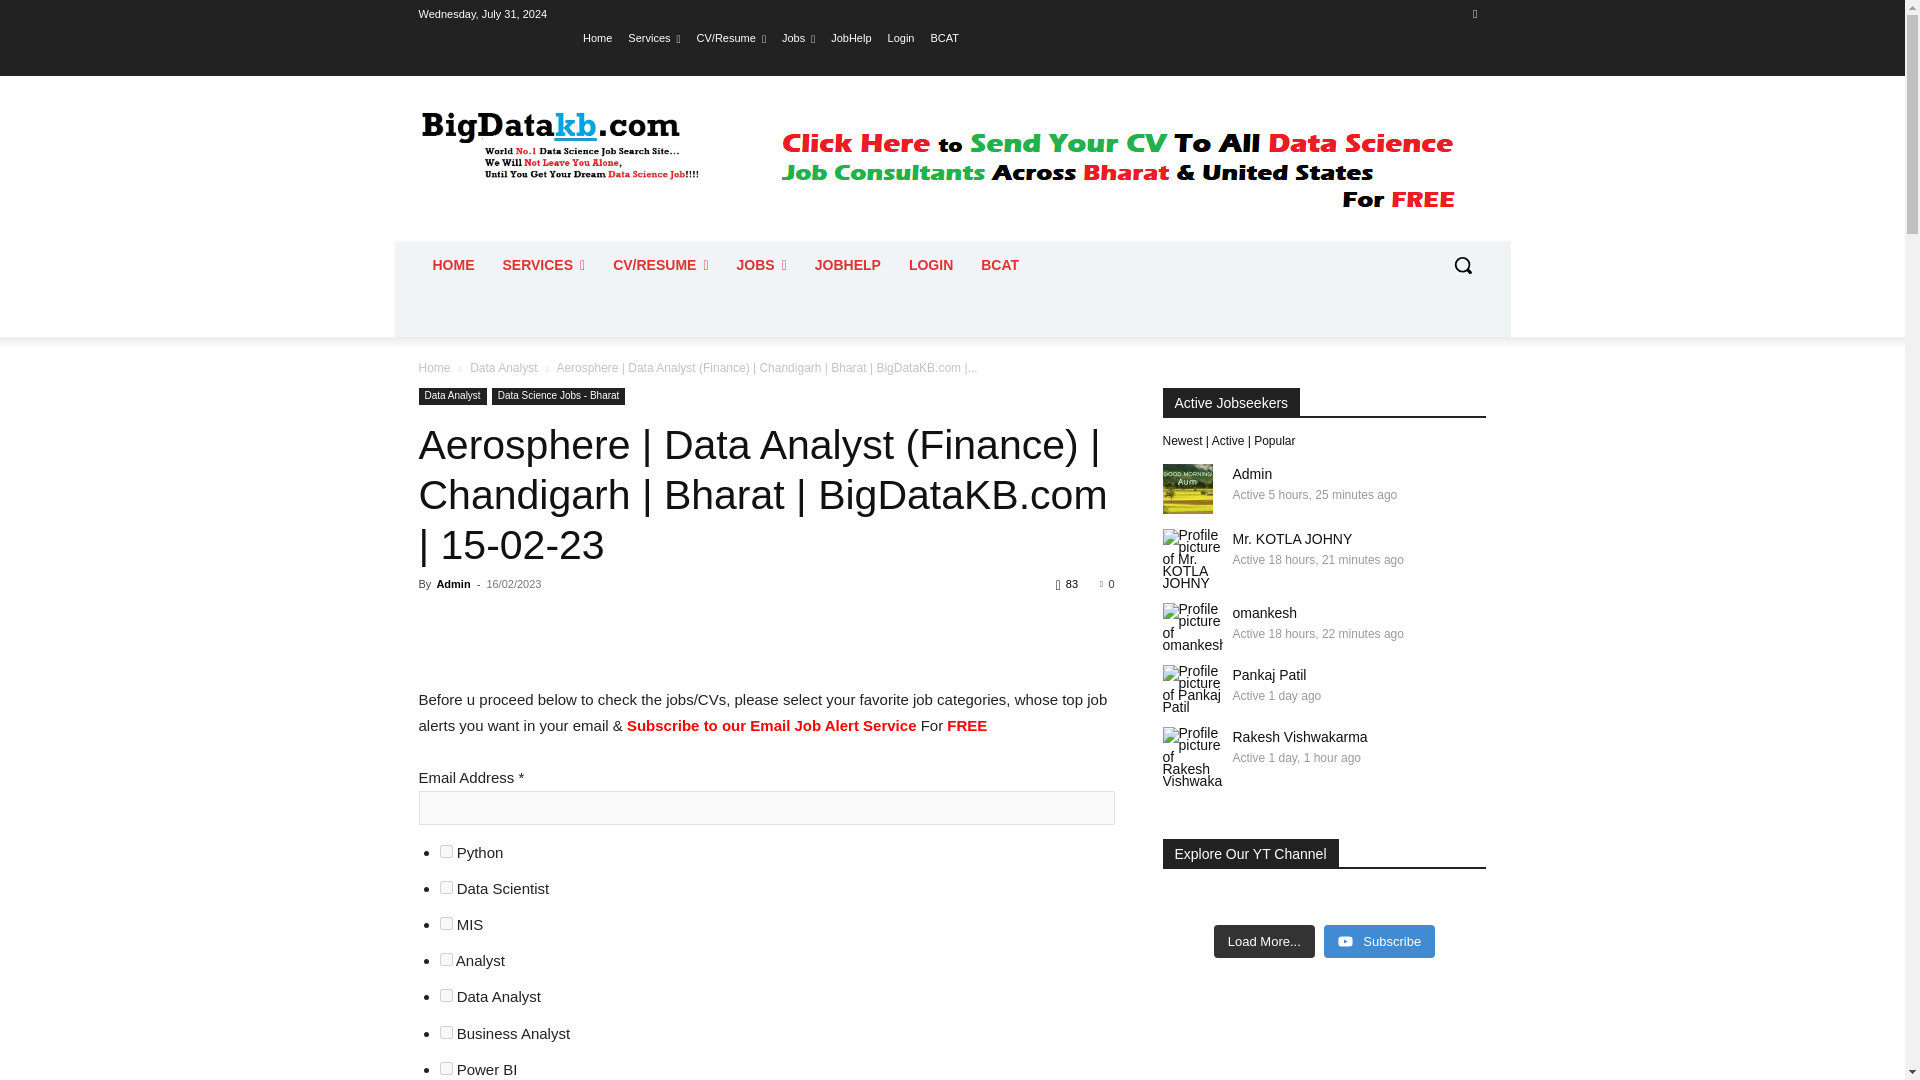 The image size is (1920, 1080). What do you see at coordinates (446, 958) in the screenshot?
I see `8` at bounding box center [446, 958].